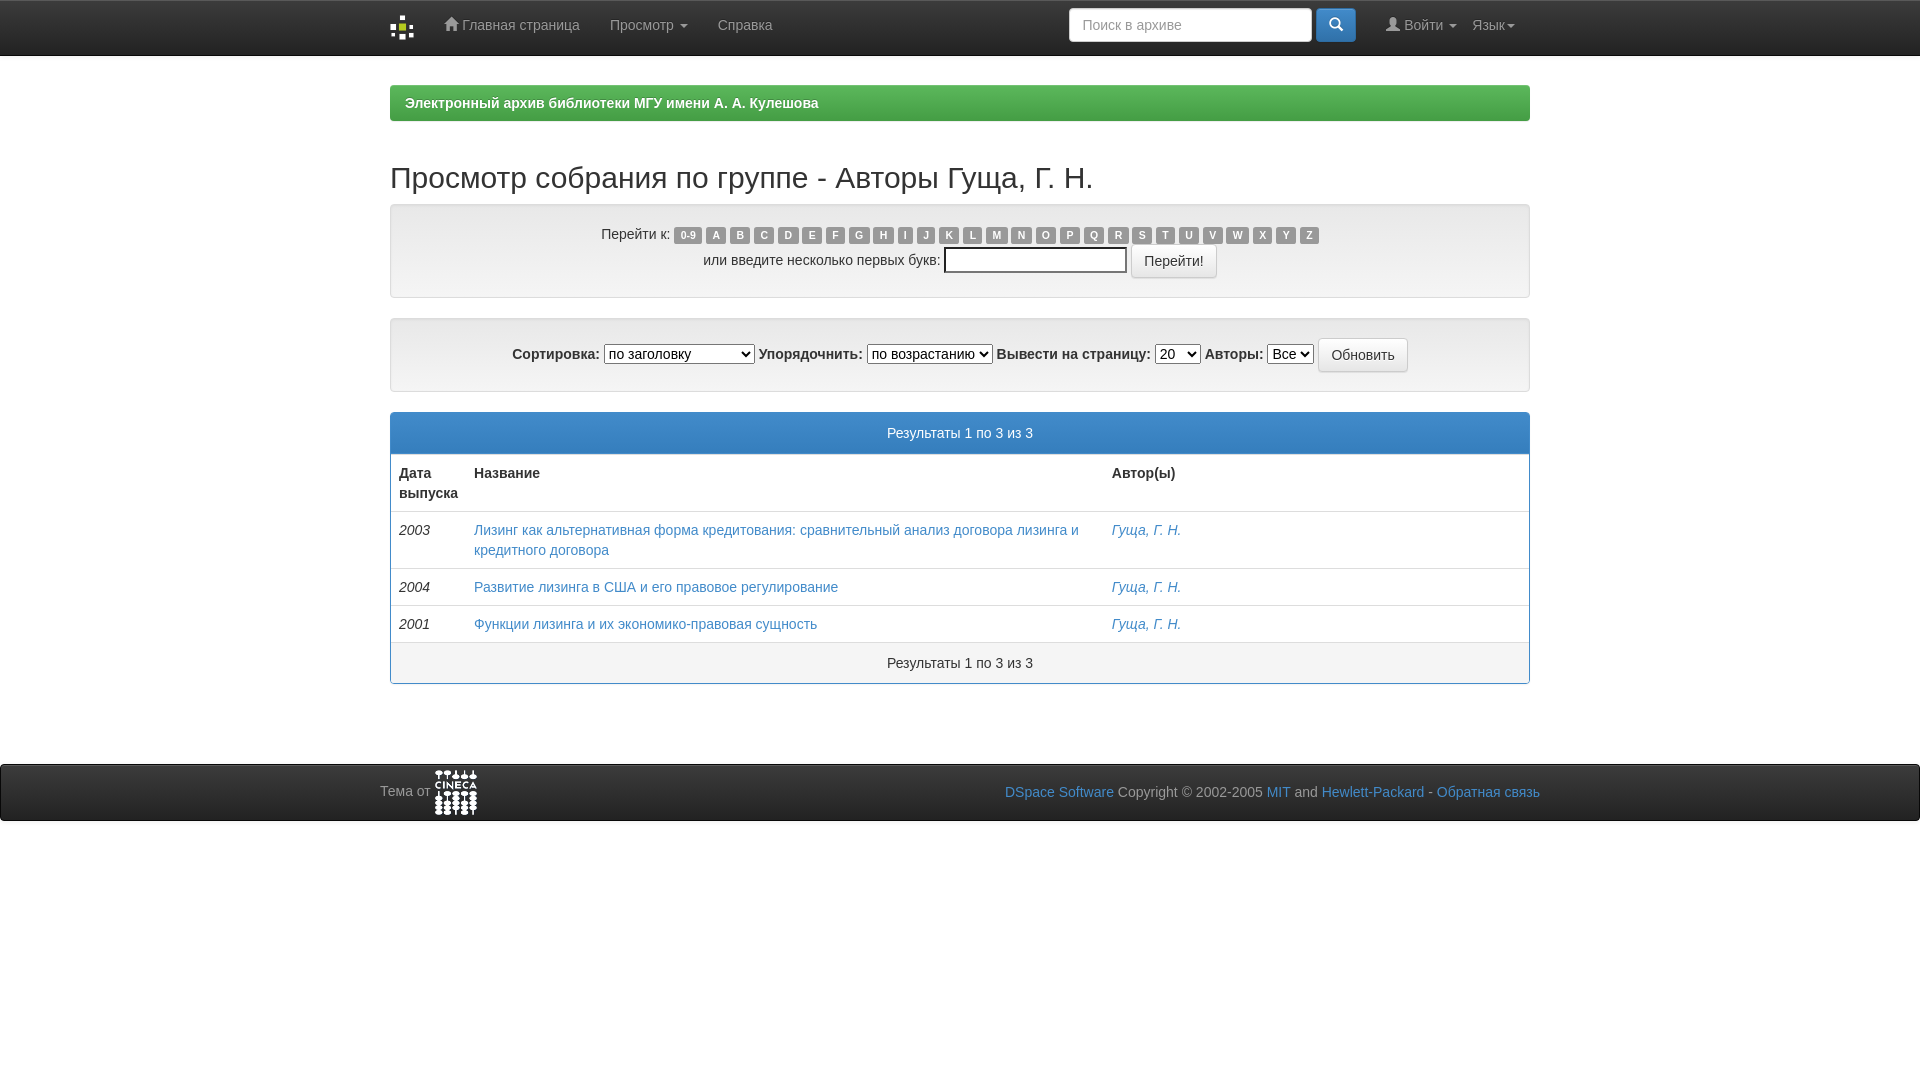  Describe the element at coordinates (1142, 236) in the screenshot. I see `S` at that location.